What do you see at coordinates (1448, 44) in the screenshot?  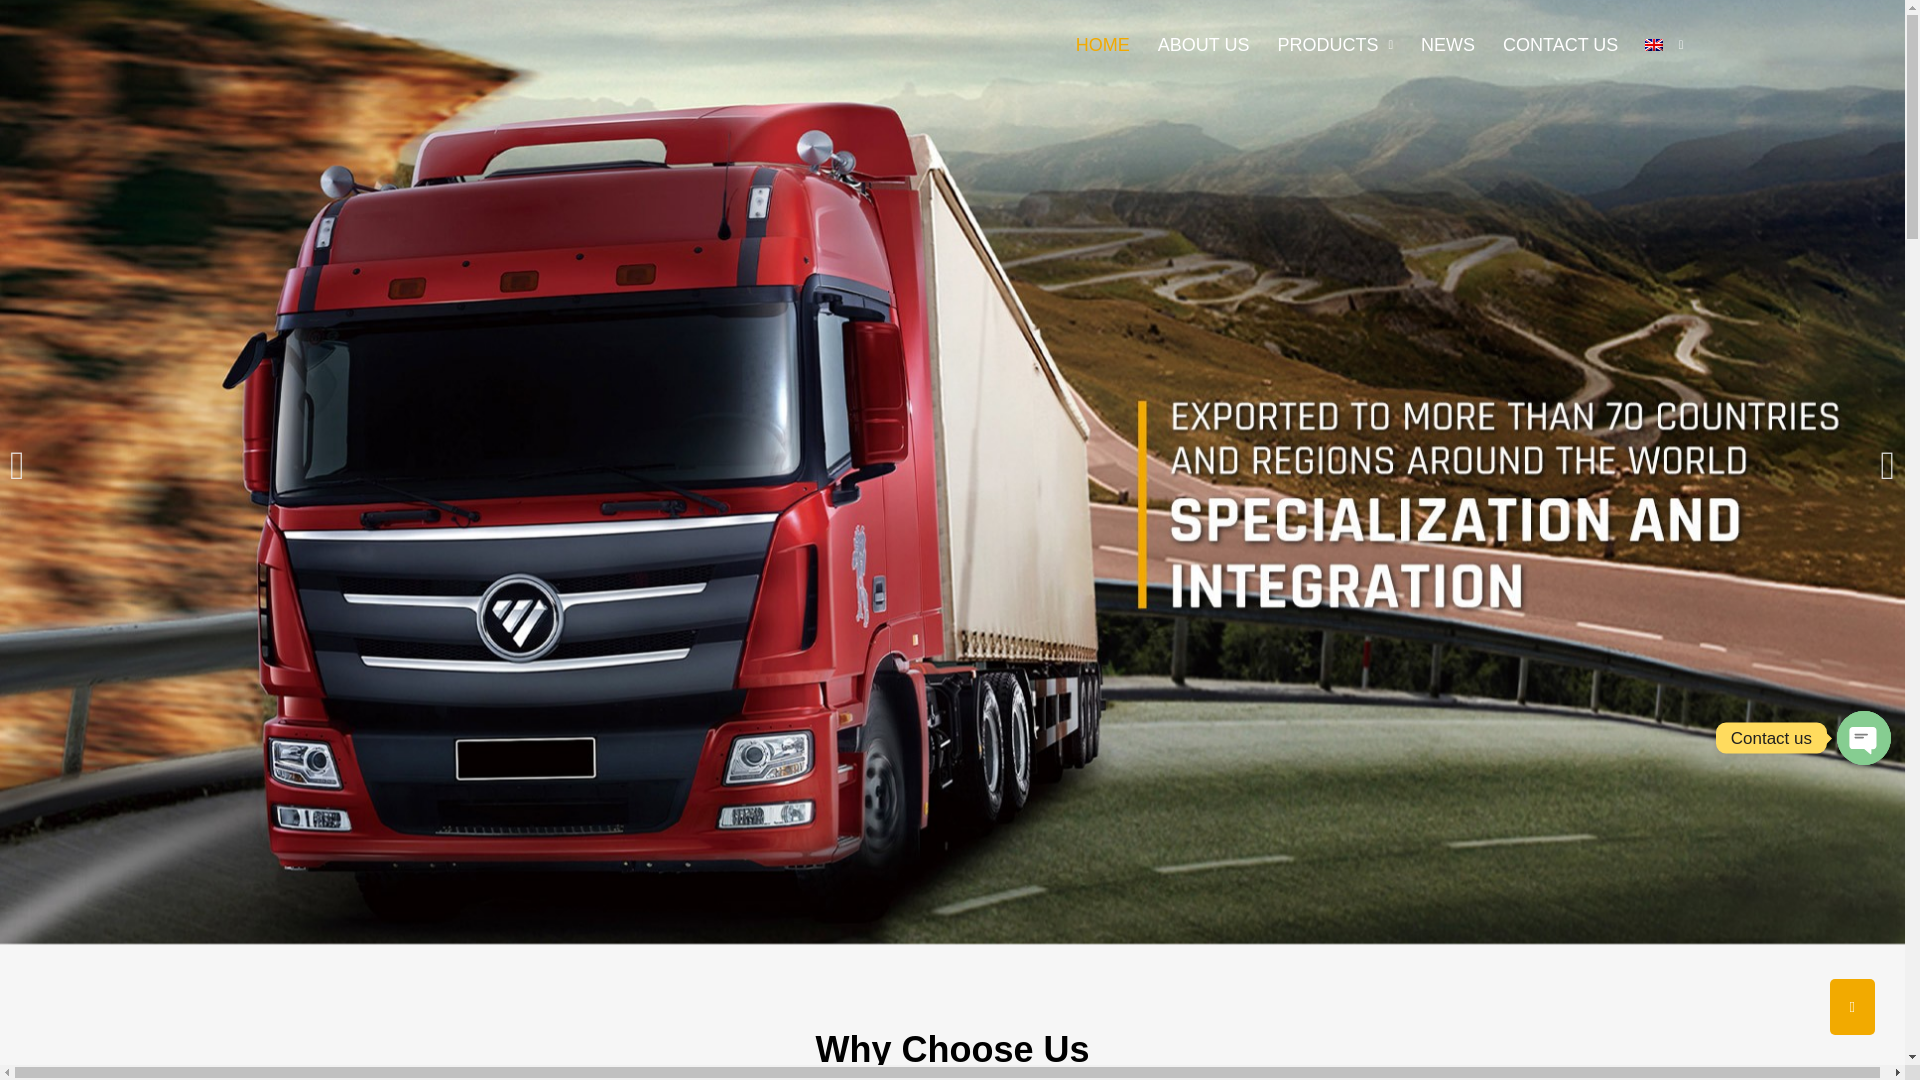 I see `NEWS` at bounding box center [1448, 44].